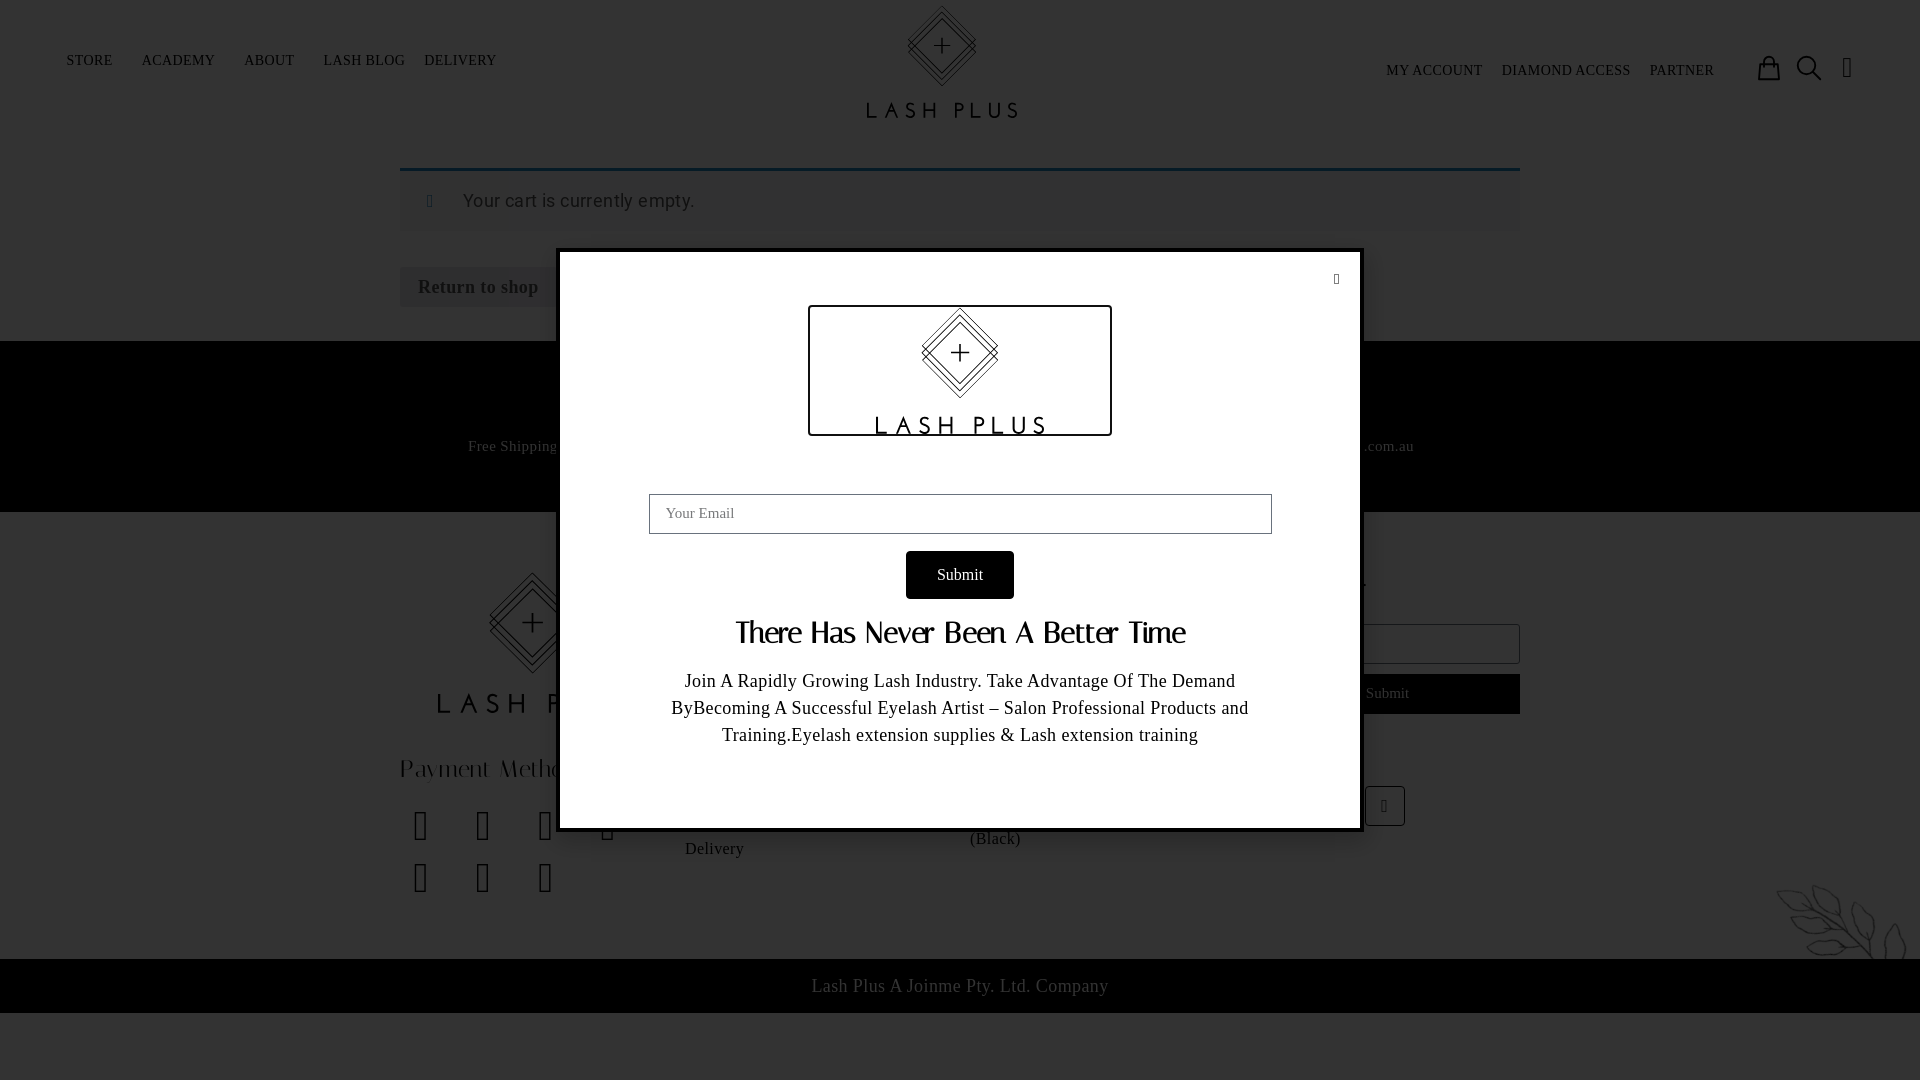 The width and height of the screenshot is (1920, 1080). I want to click on follow us on instagram, so click(960, 446).